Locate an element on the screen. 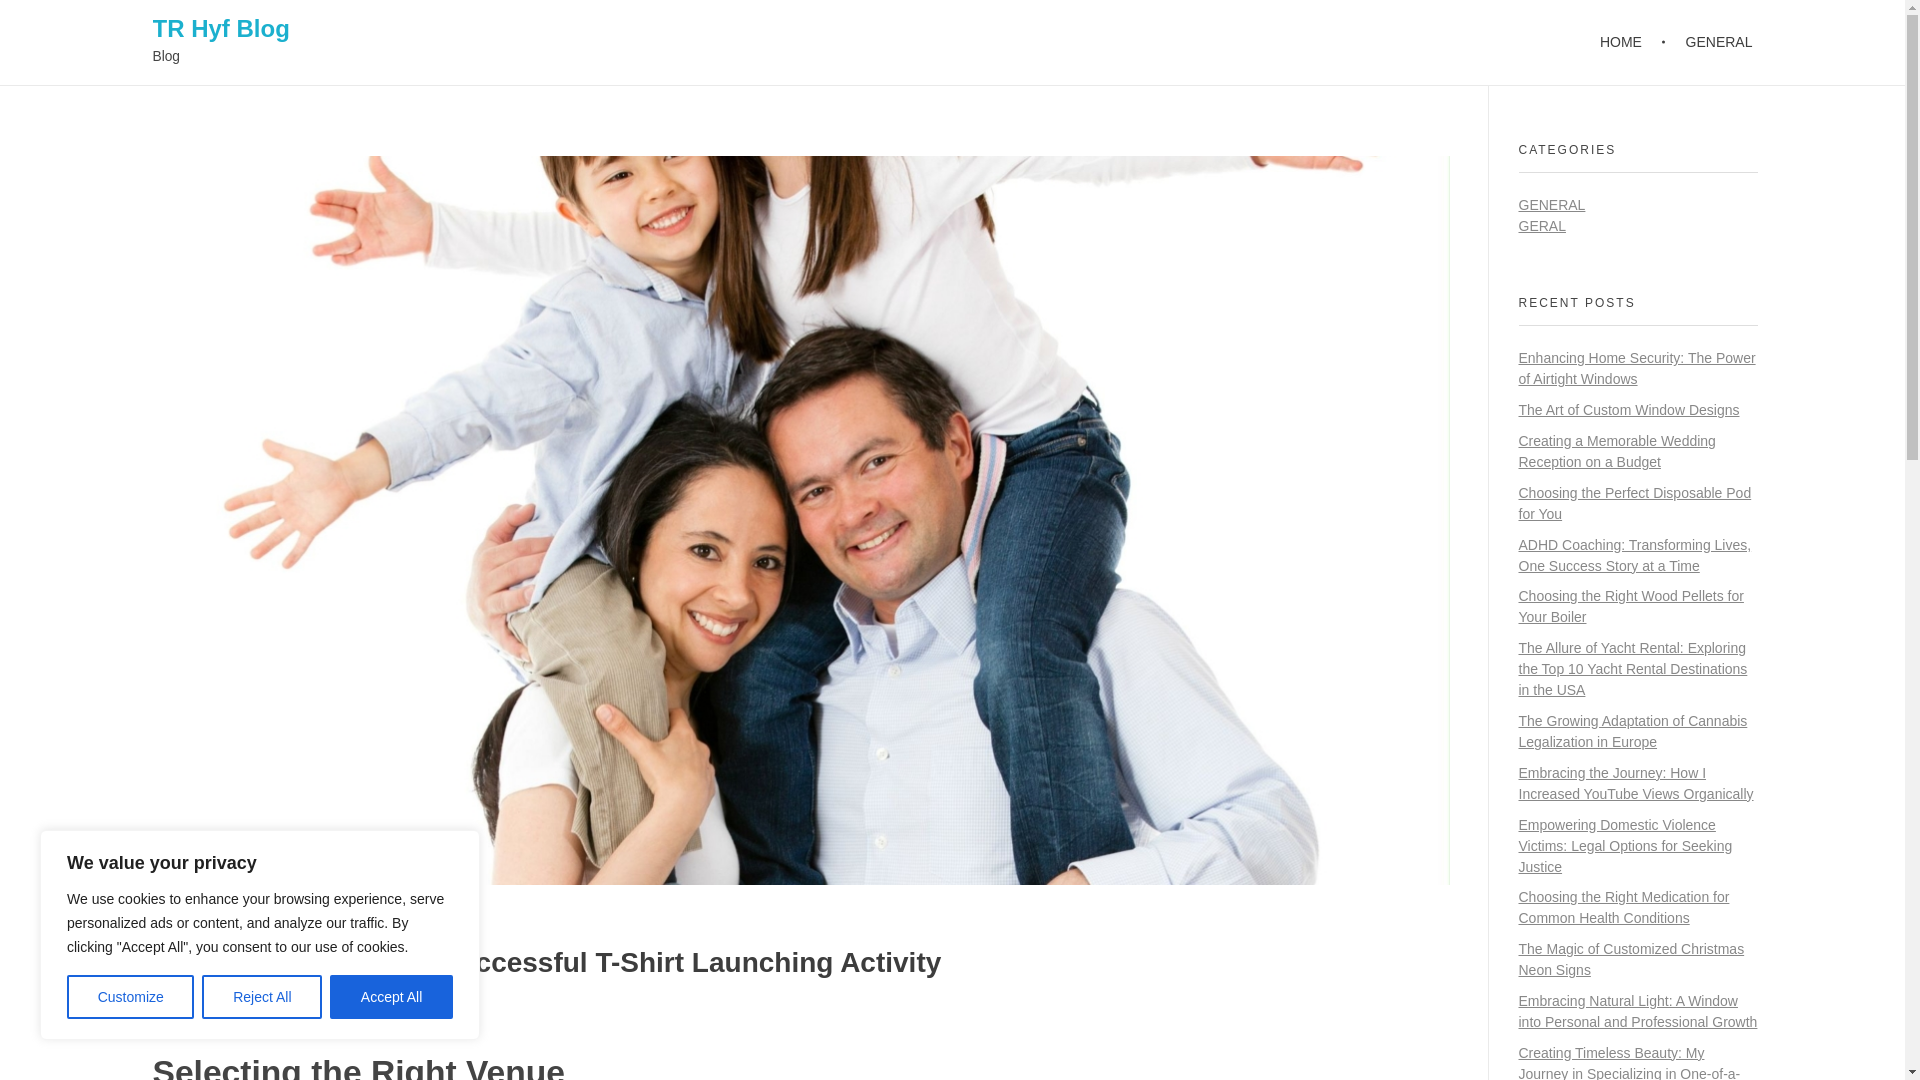 The height and width of the screenshot is (1080, 1920). The Growing Adaptation of Cannabis Legalization in Europe is located at coordinates (1632, 730).